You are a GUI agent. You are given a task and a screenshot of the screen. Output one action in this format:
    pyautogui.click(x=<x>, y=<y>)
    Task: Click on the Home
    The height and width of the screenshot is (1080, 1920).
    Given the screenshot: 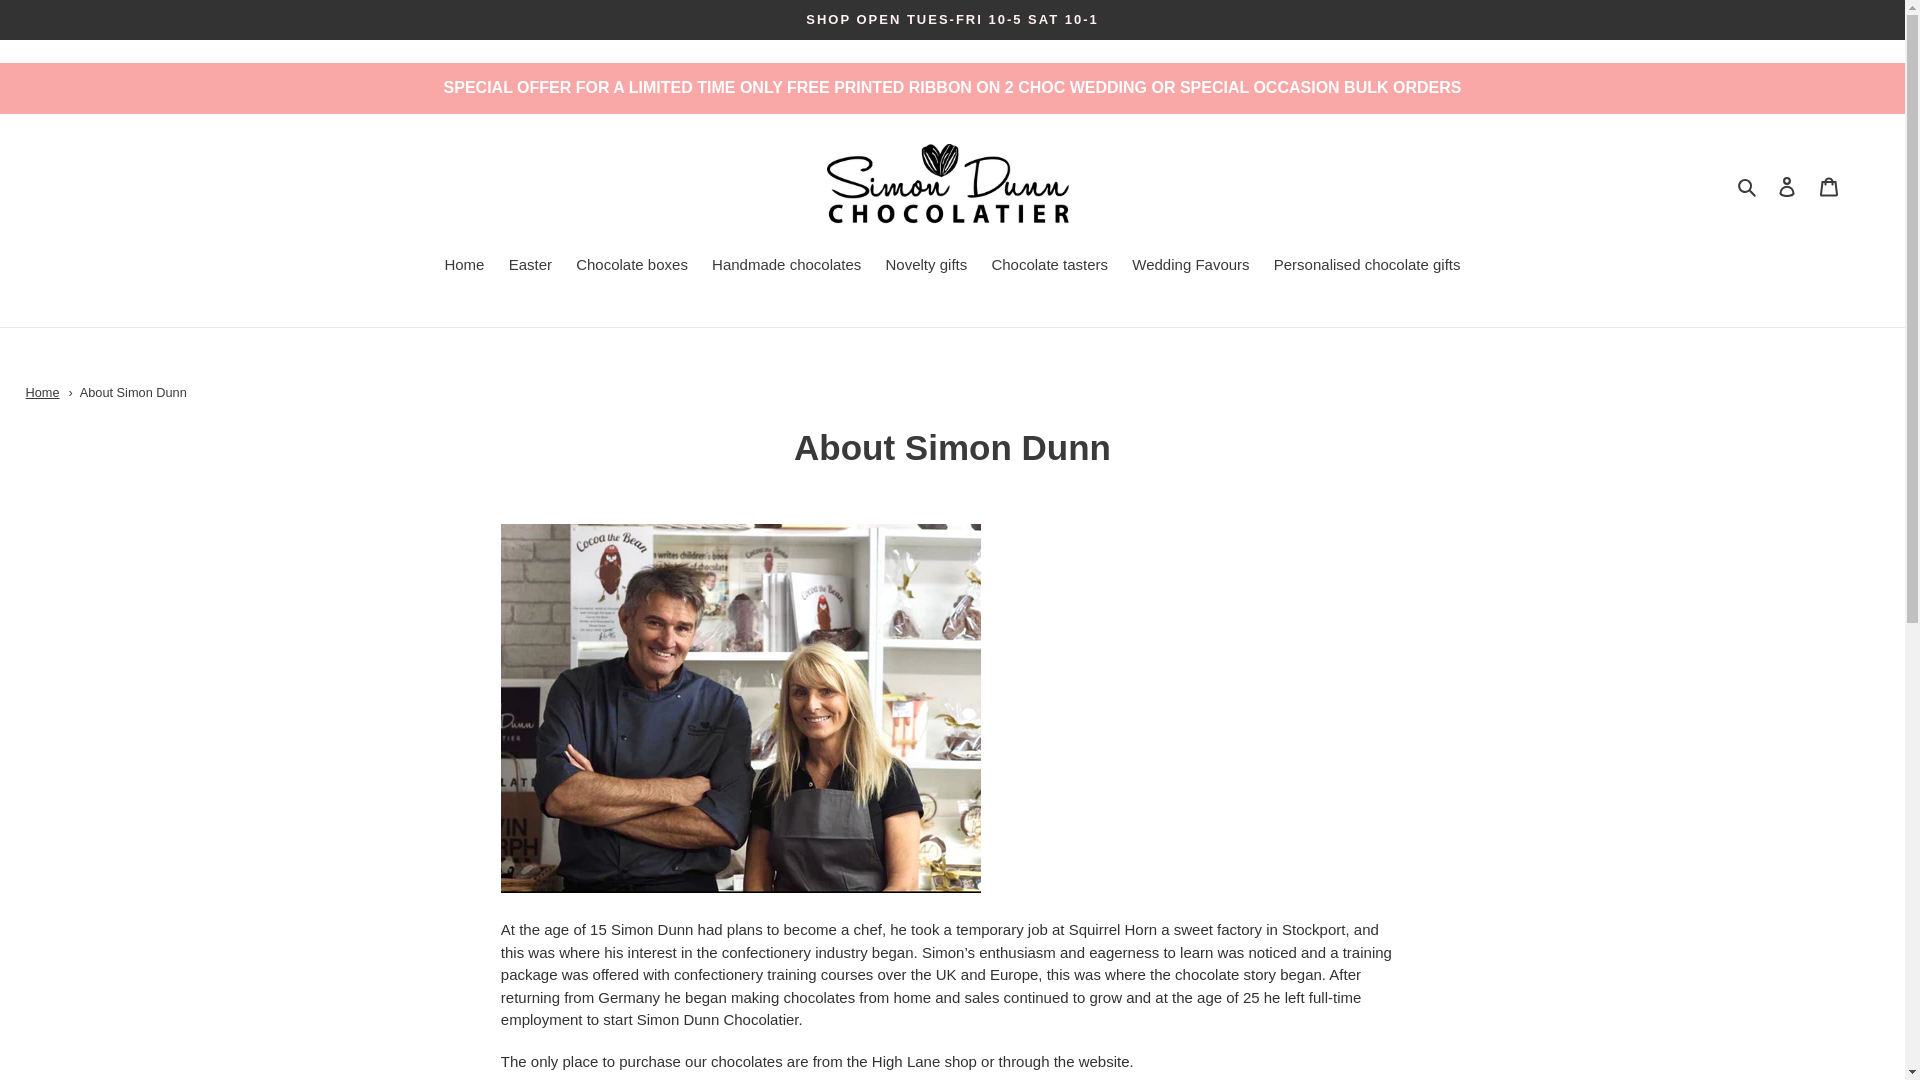 What is the action you would take?
    pyautogui.click(x=42, y=391)
    